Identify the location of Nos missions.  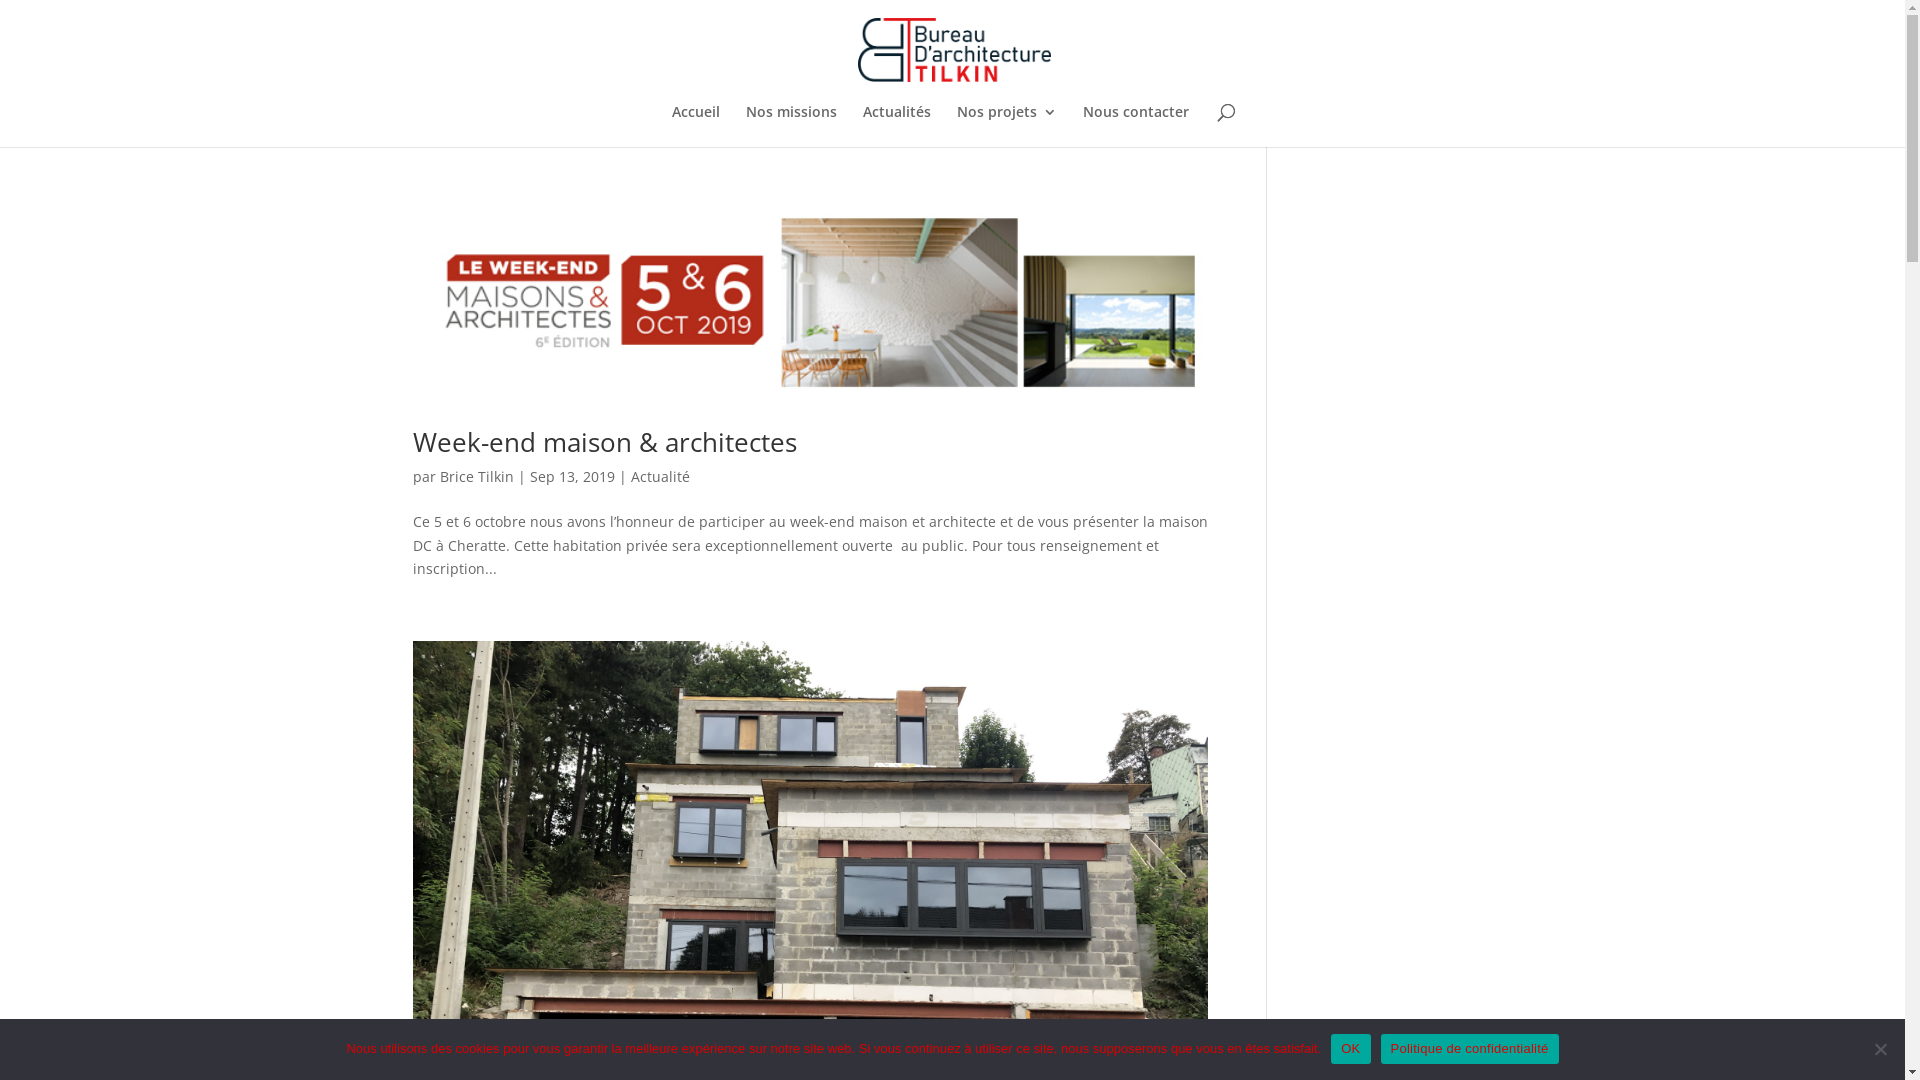
(792, 126).